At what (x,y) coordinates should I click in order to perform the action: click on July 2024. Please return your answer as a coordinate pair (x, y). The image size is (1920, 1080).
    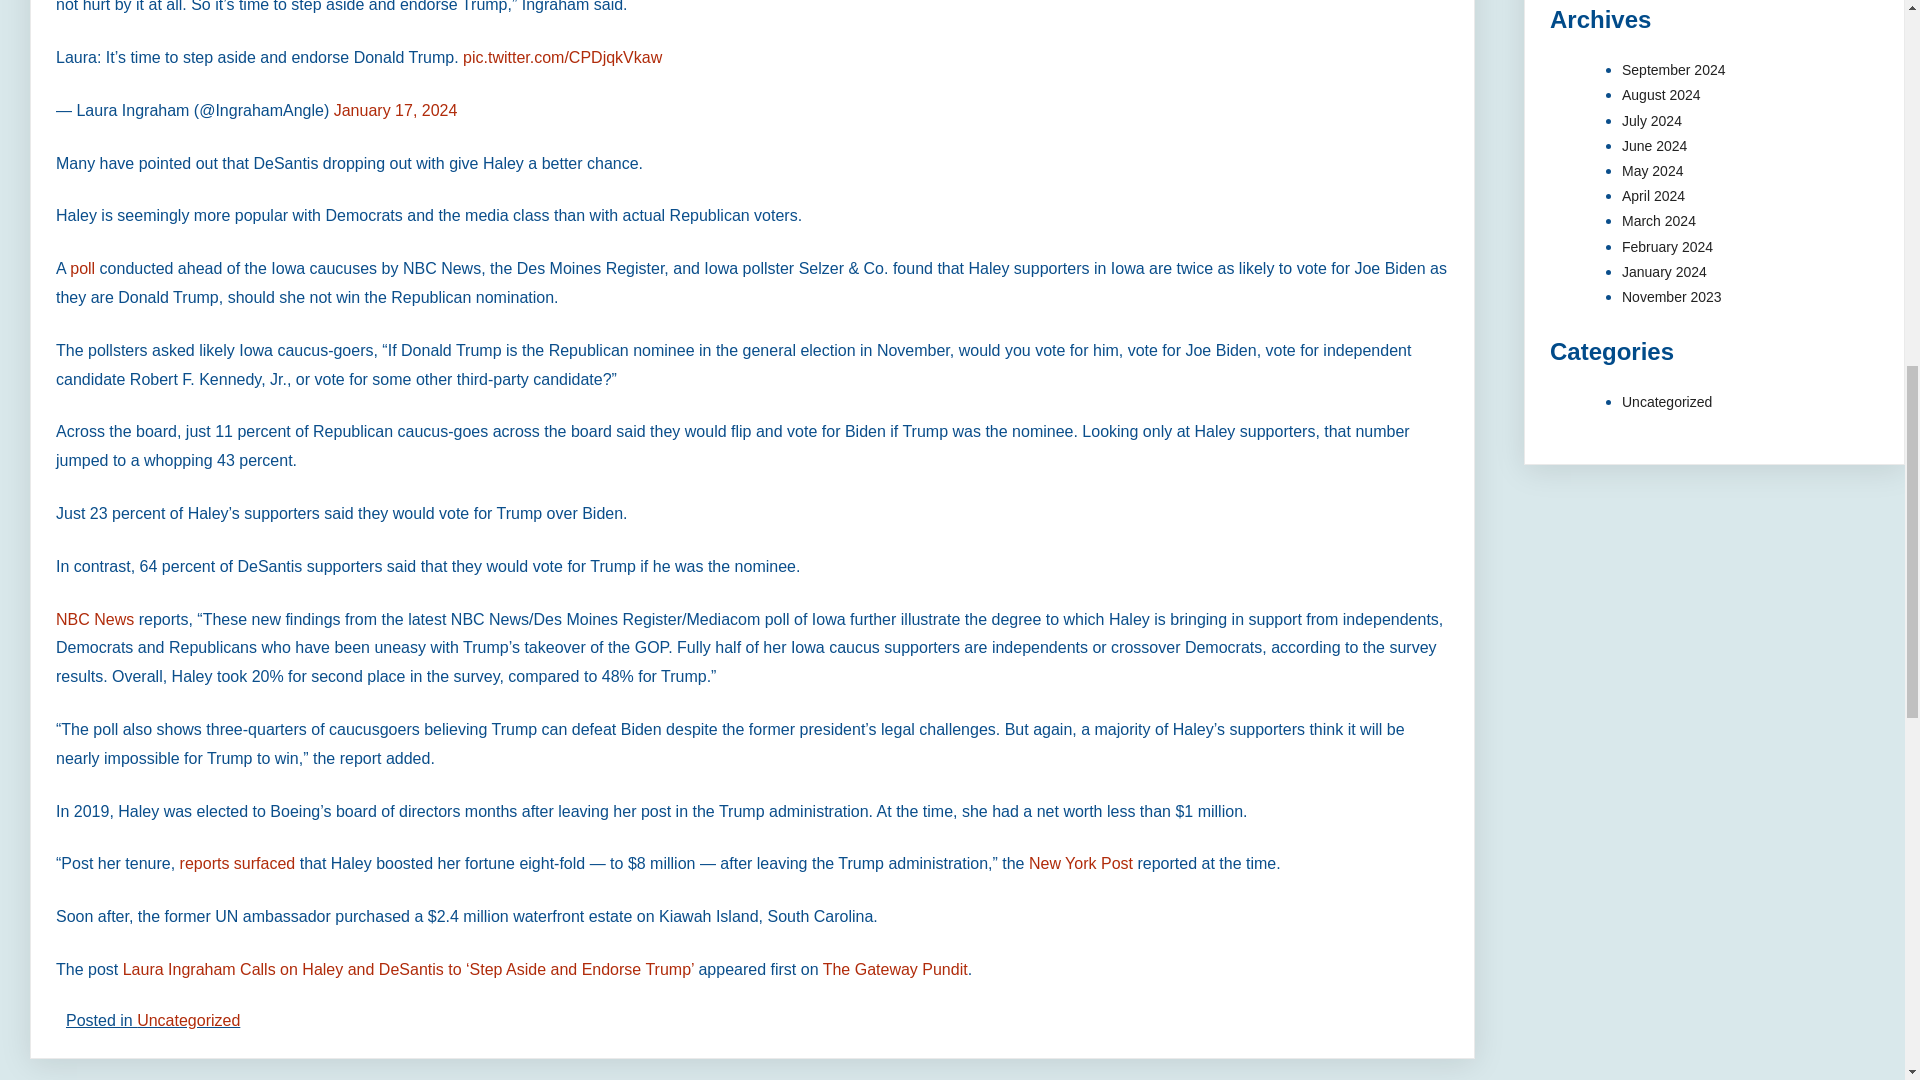
    Looking at the image, I should click on (1652, 120).